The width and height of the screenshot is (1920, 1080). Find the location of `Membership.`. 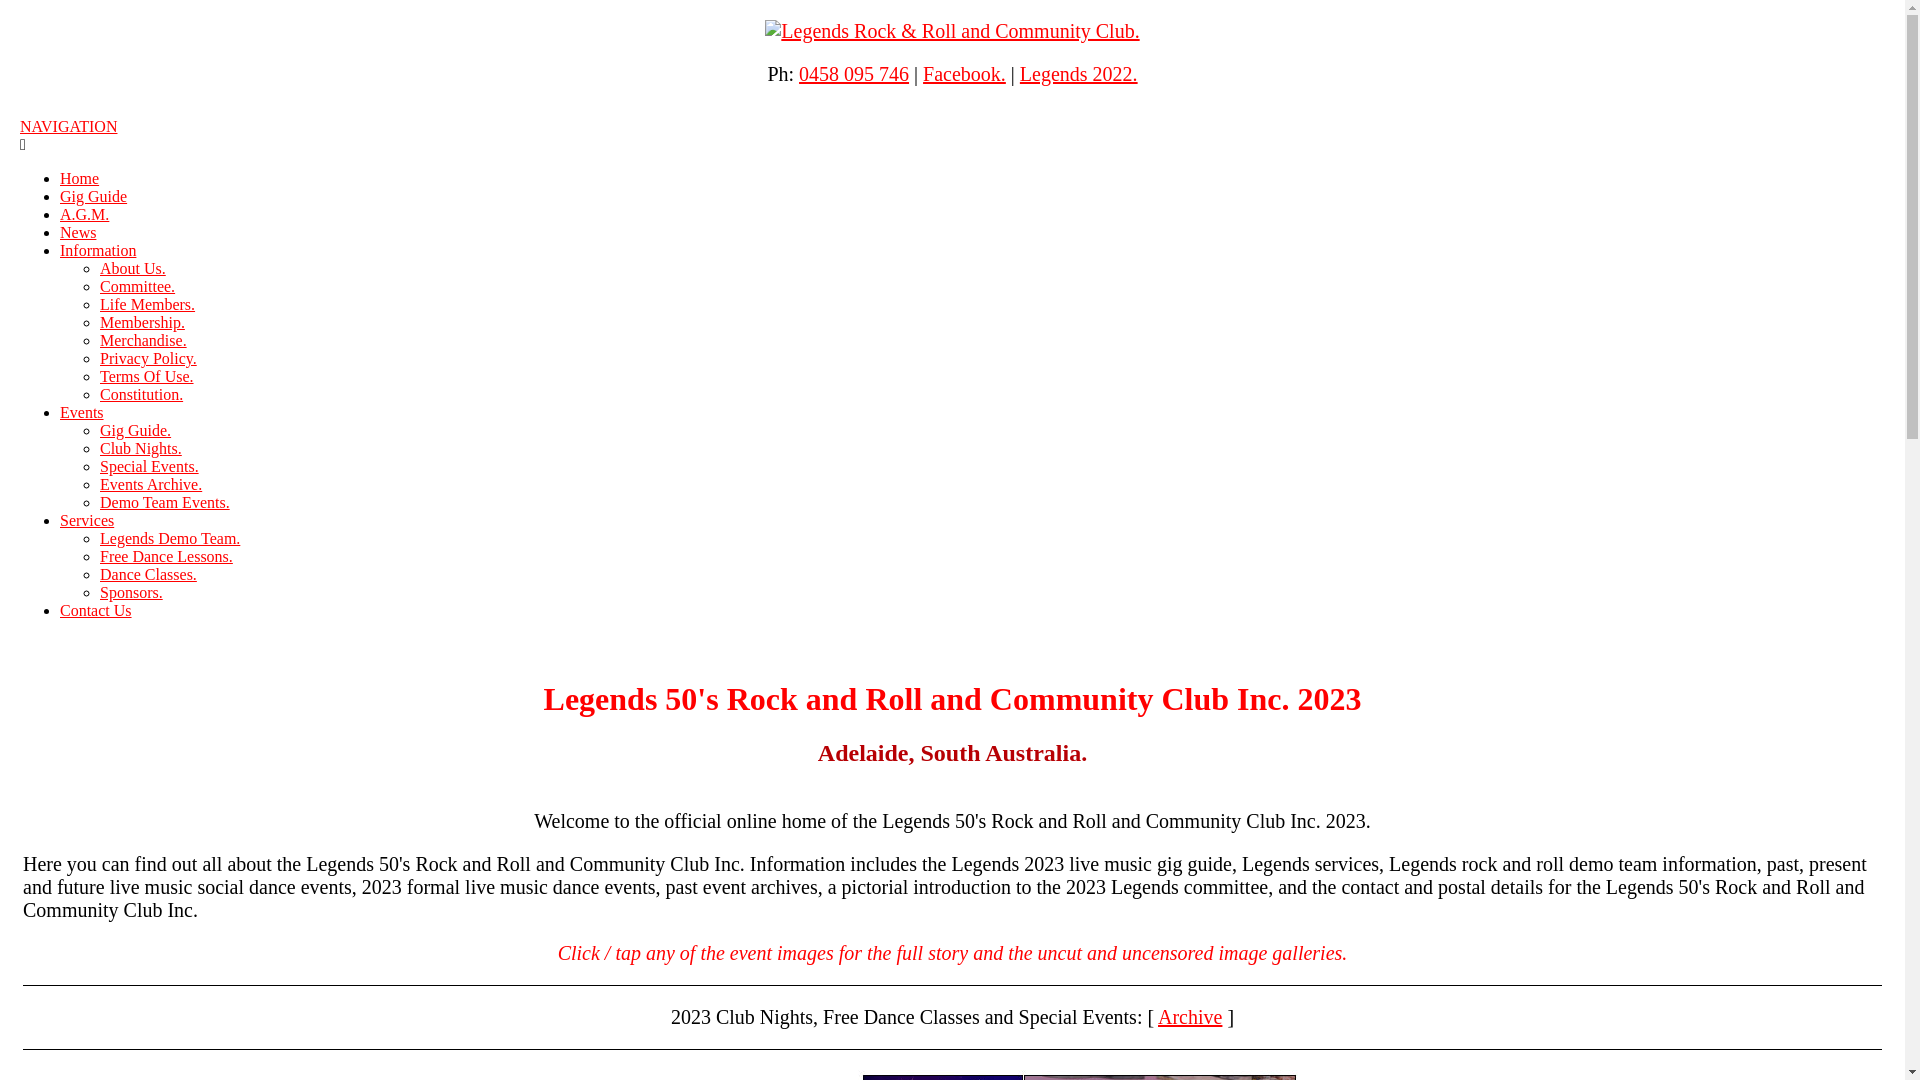

Membership. is located at coordinates (142, 322).